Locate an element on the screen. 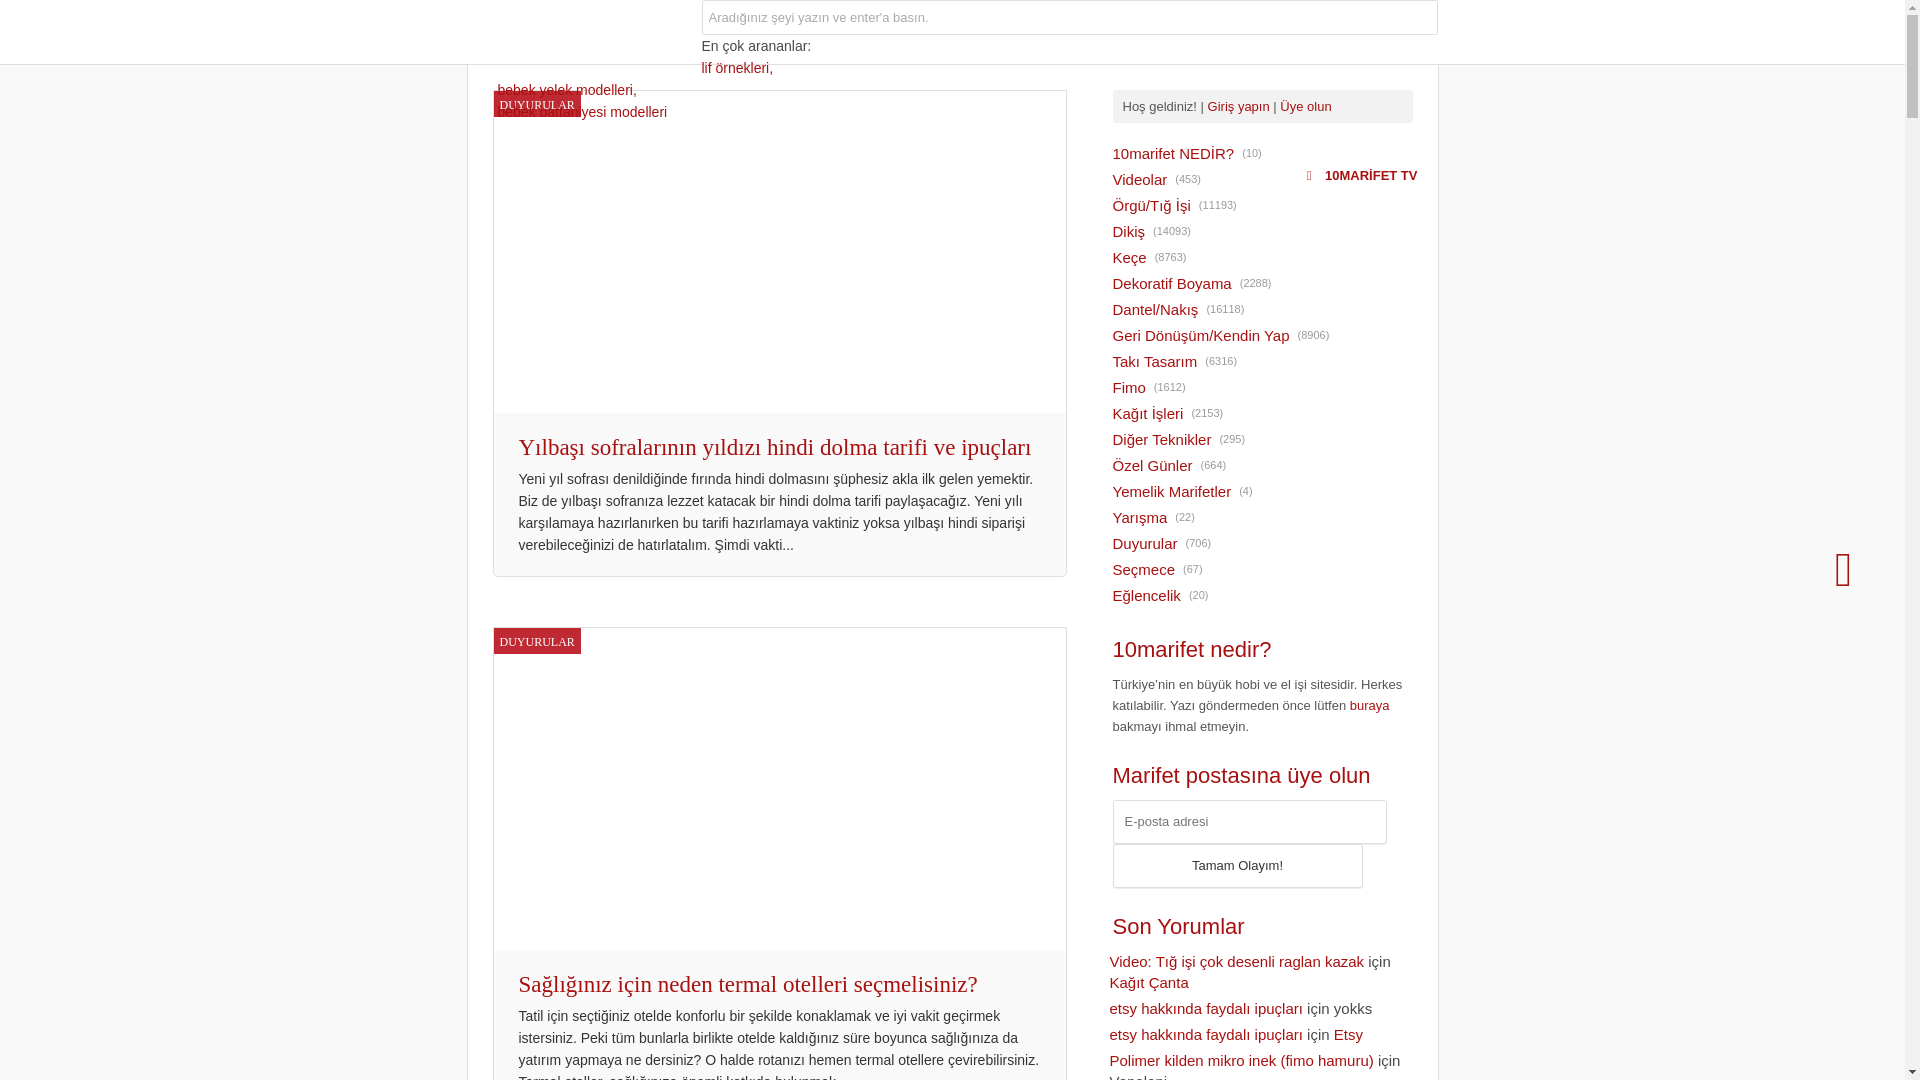 The image size is (1920, 1080). Fimo is located at coordinates (1130, 388).